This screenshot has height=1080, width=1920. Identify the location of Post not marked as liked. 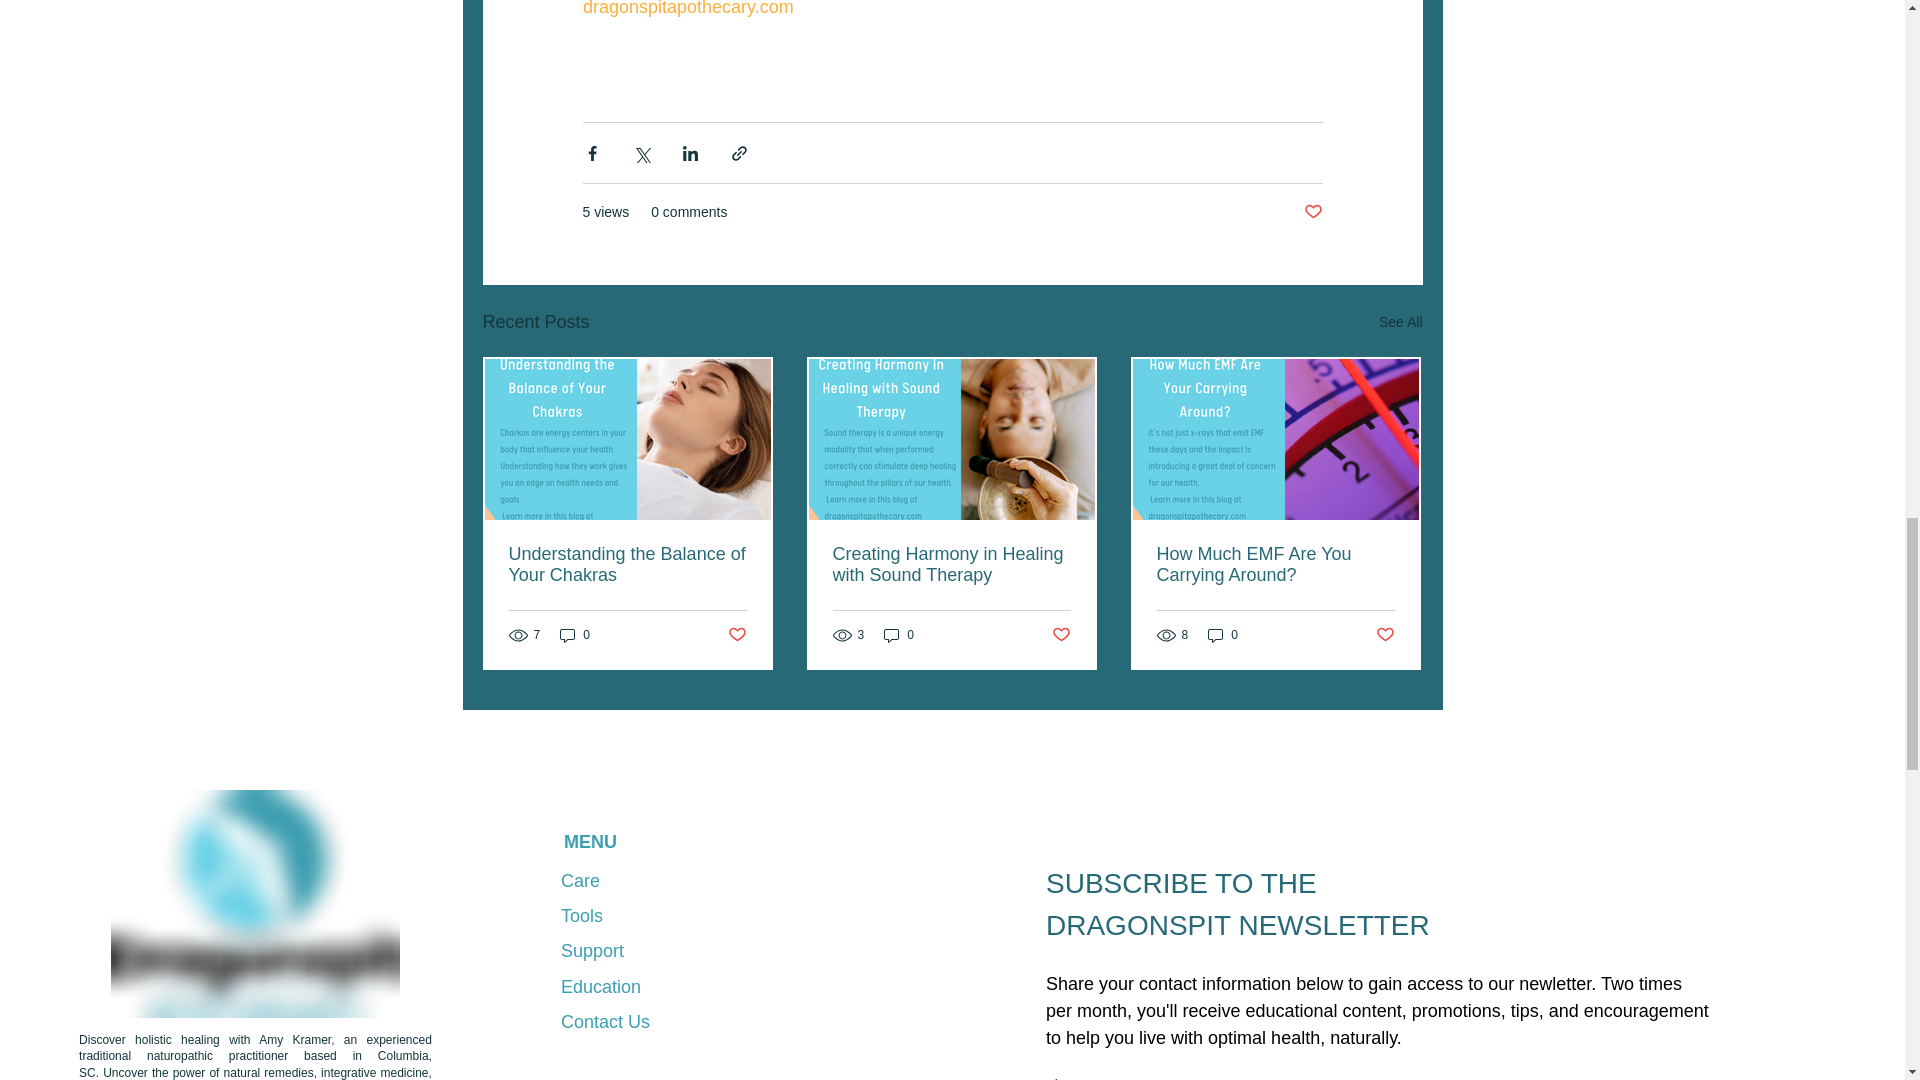
(736, 635).